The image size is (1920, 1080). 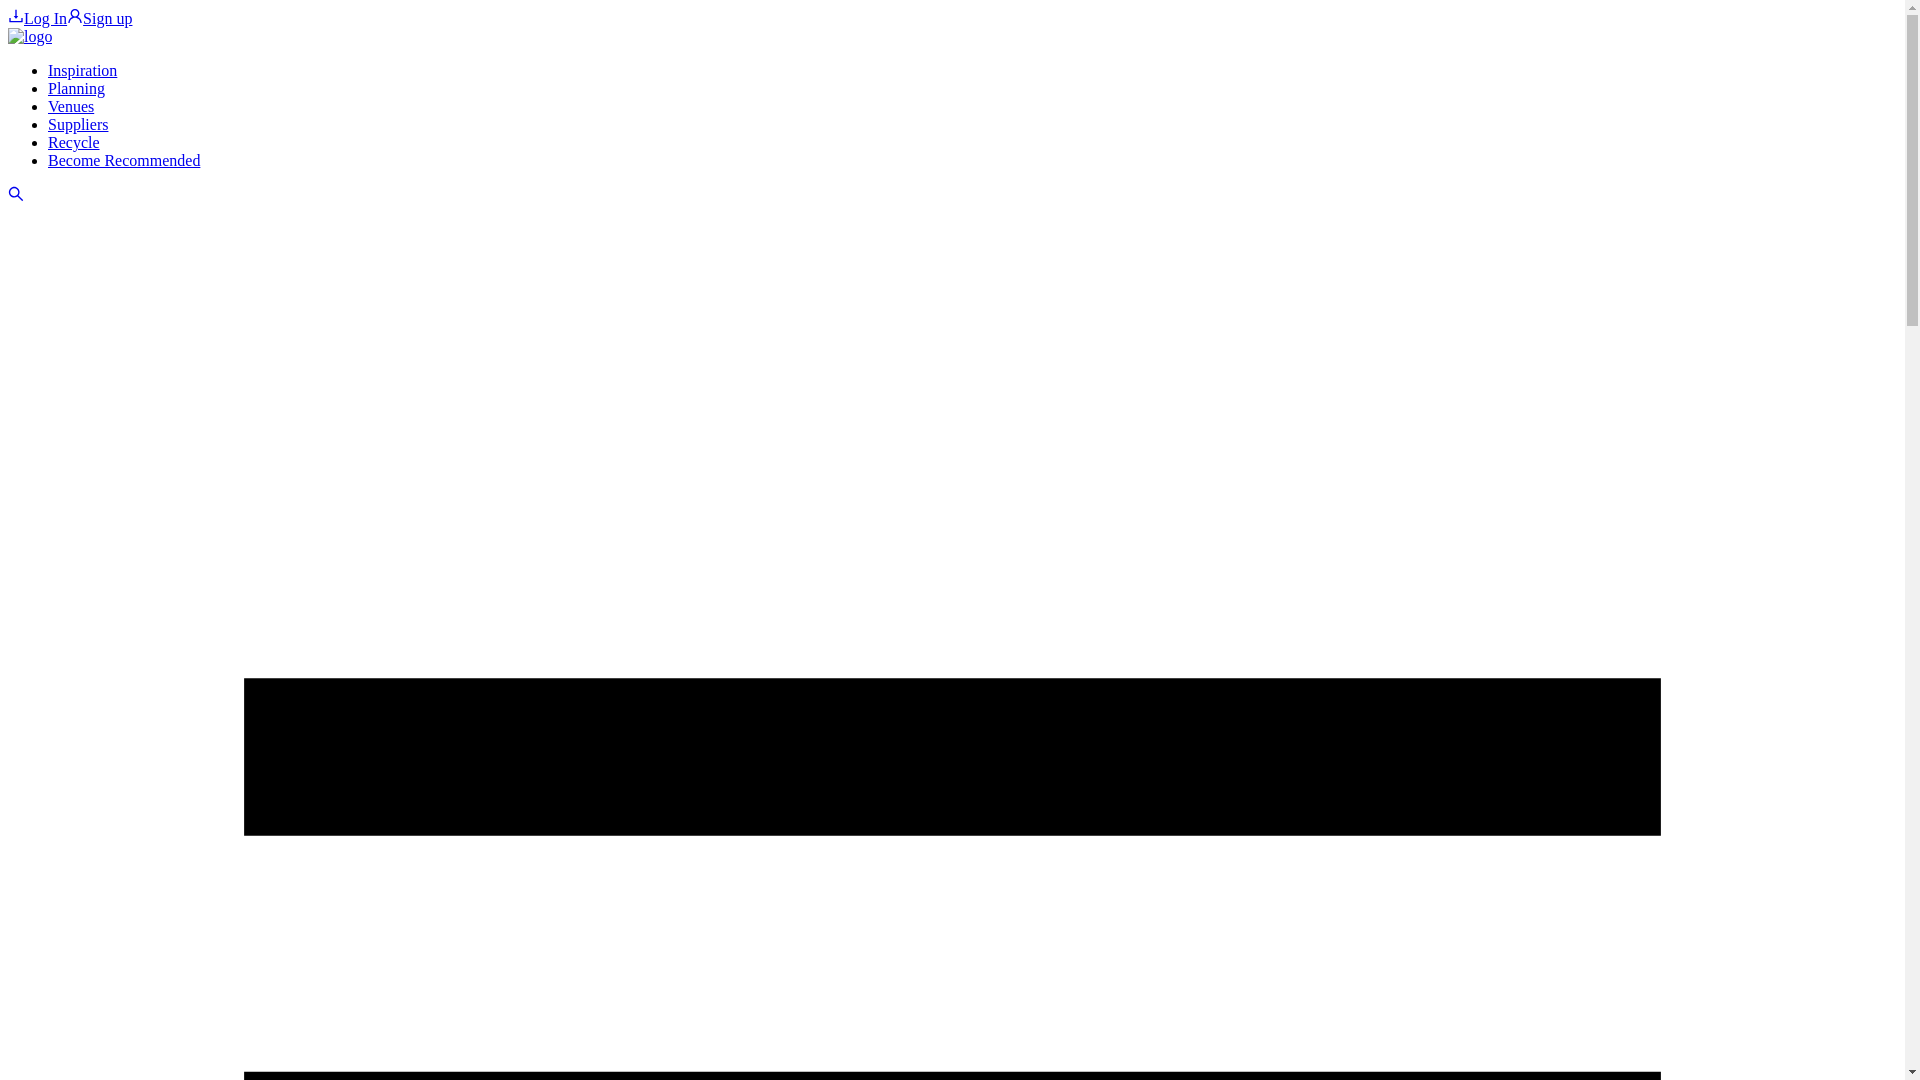 I want to click on Recycle, so click(x=74, y=142).